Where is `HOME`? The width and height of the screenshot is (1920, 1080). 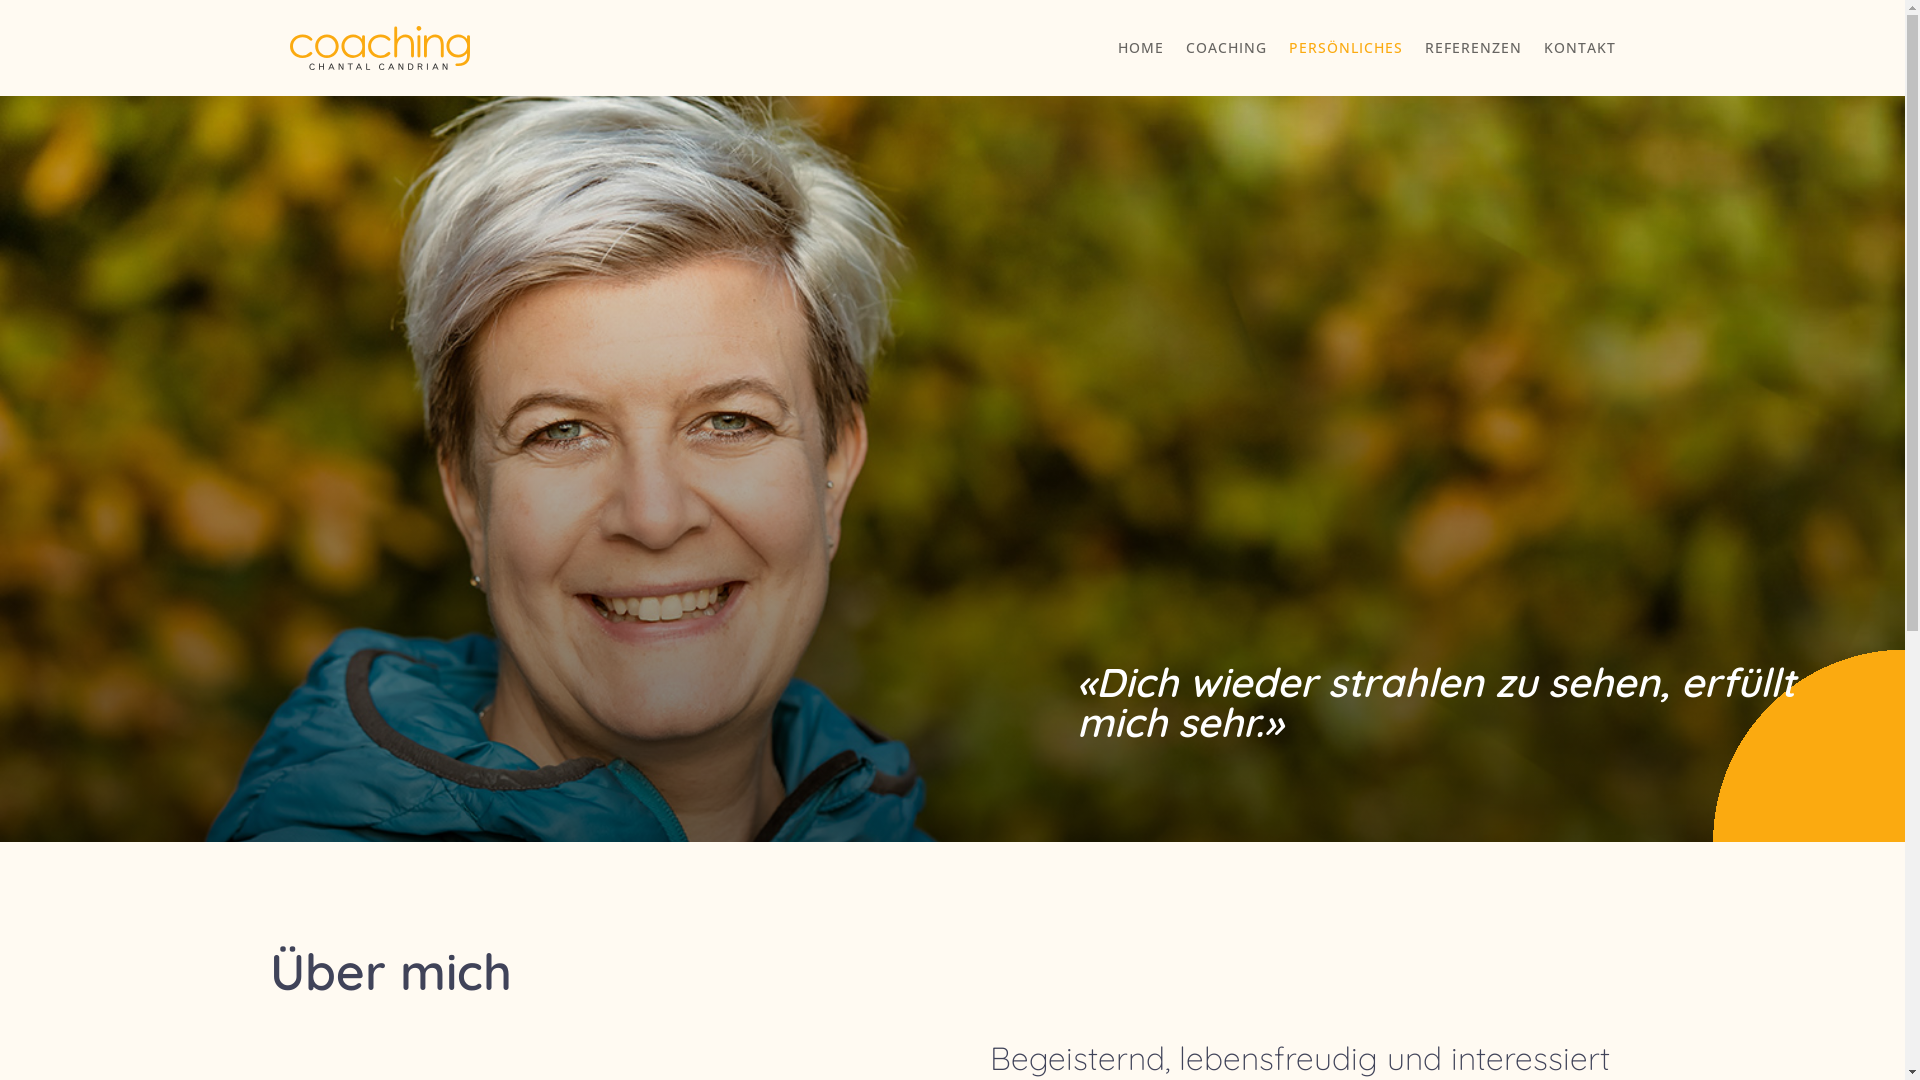
HOME is located at coordinates (1141, 48).